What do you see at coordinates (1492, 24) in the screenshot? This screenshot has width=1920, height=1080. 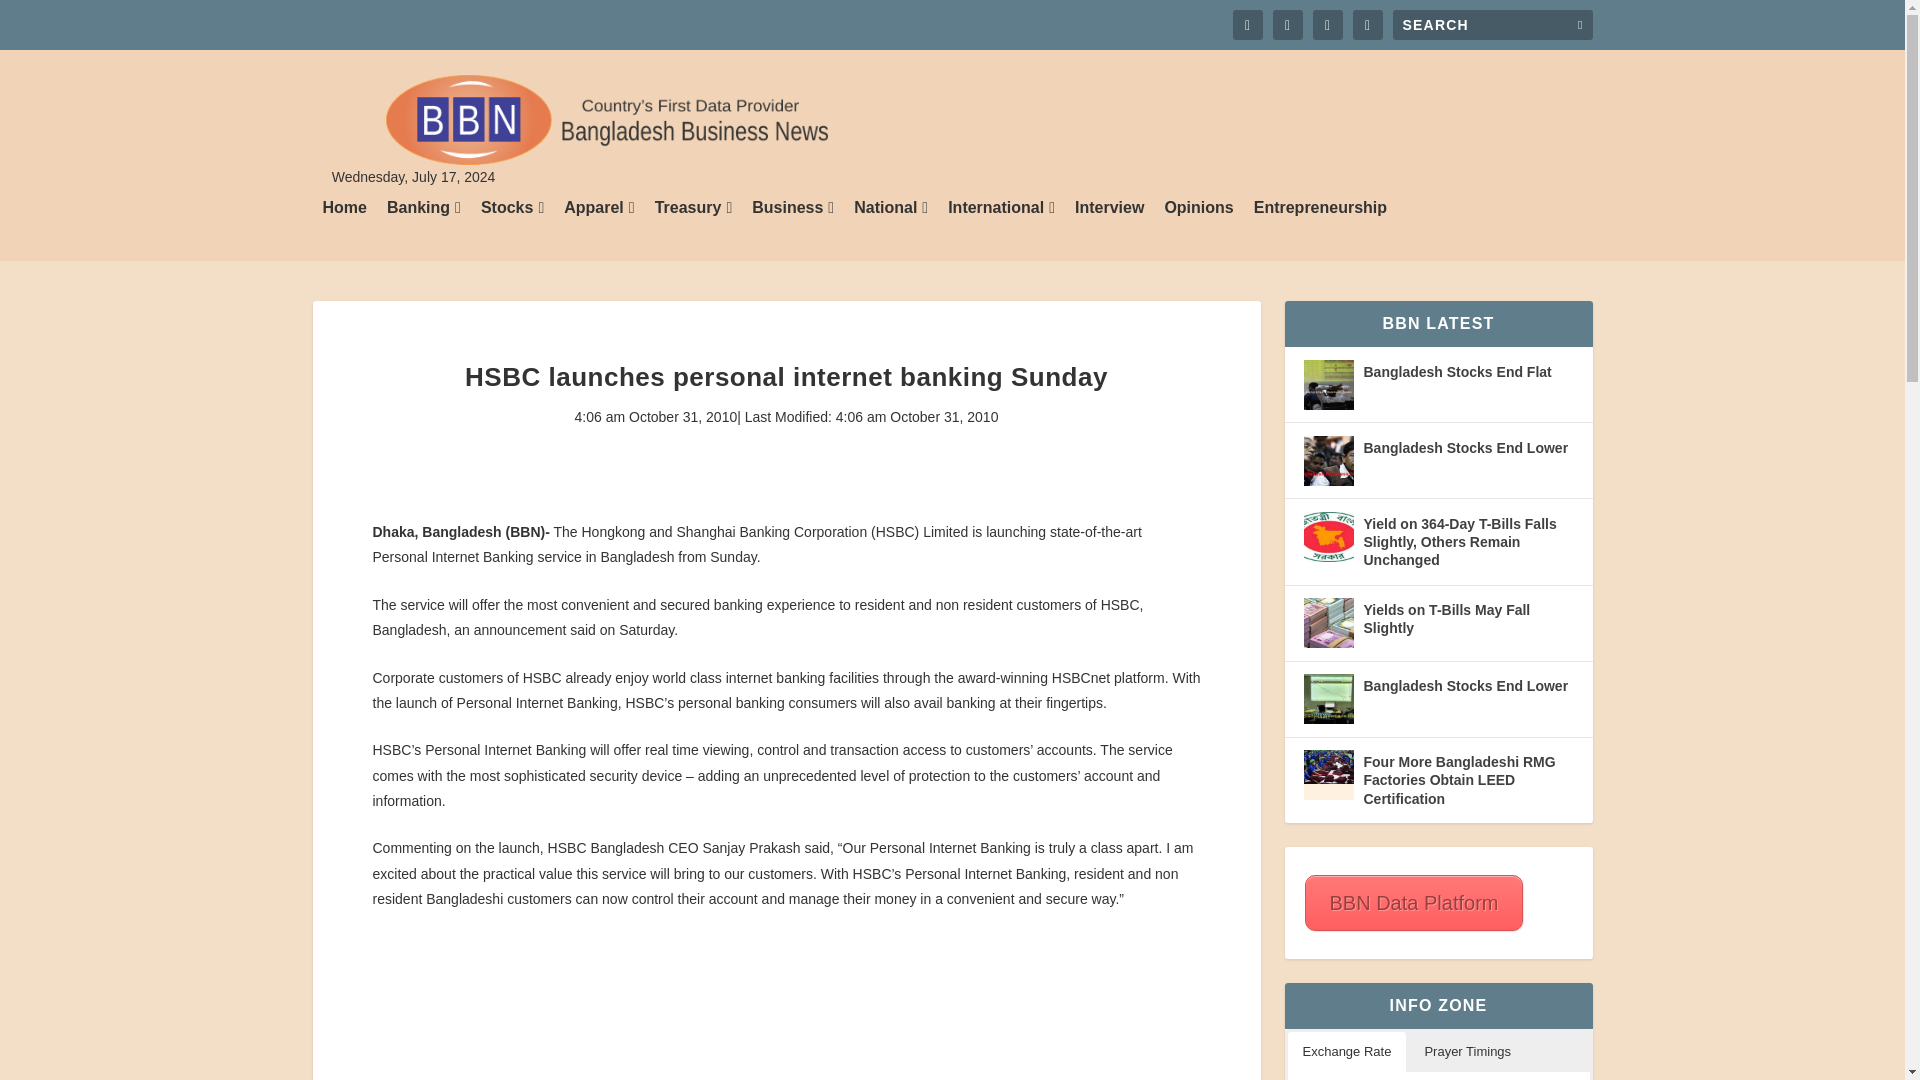 I see `Search for:` at bounding box center [1492, 24].